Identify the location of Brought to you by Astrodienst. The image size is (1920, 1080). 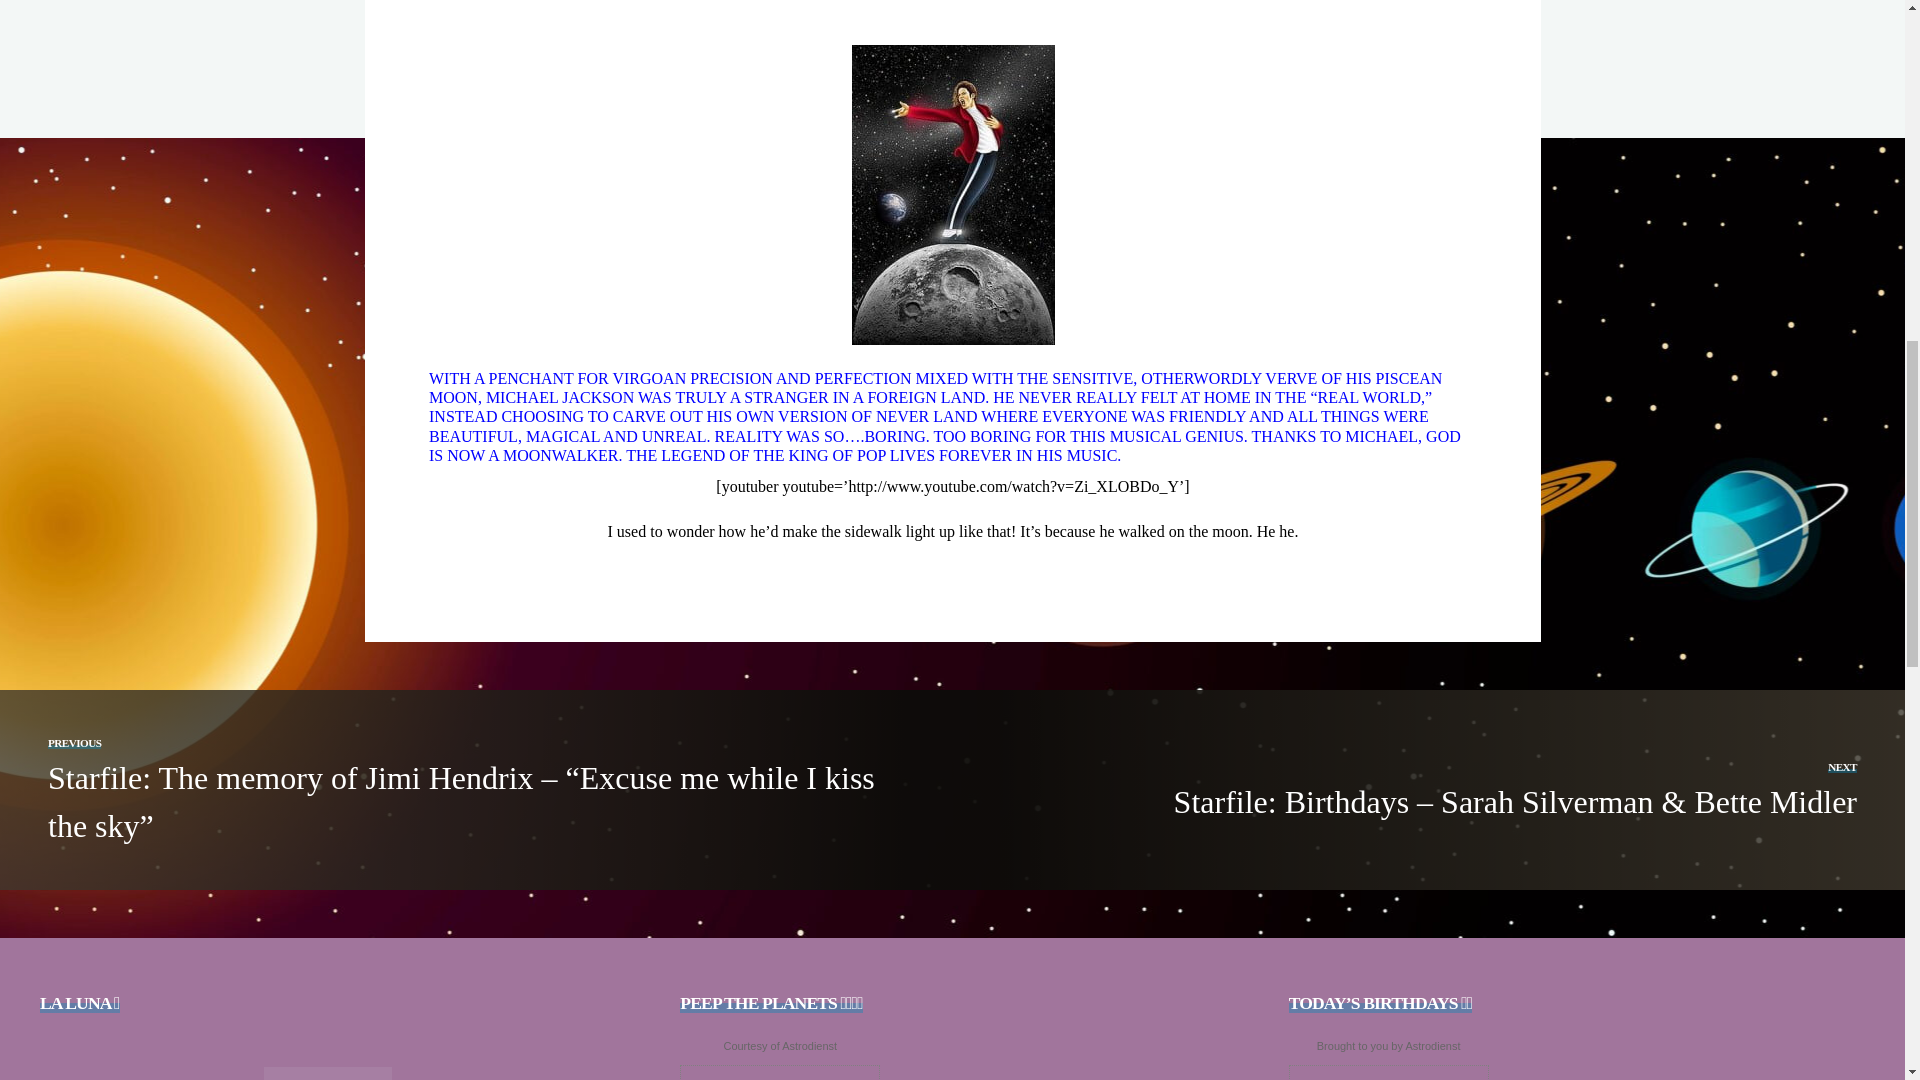
(1389, 1046).